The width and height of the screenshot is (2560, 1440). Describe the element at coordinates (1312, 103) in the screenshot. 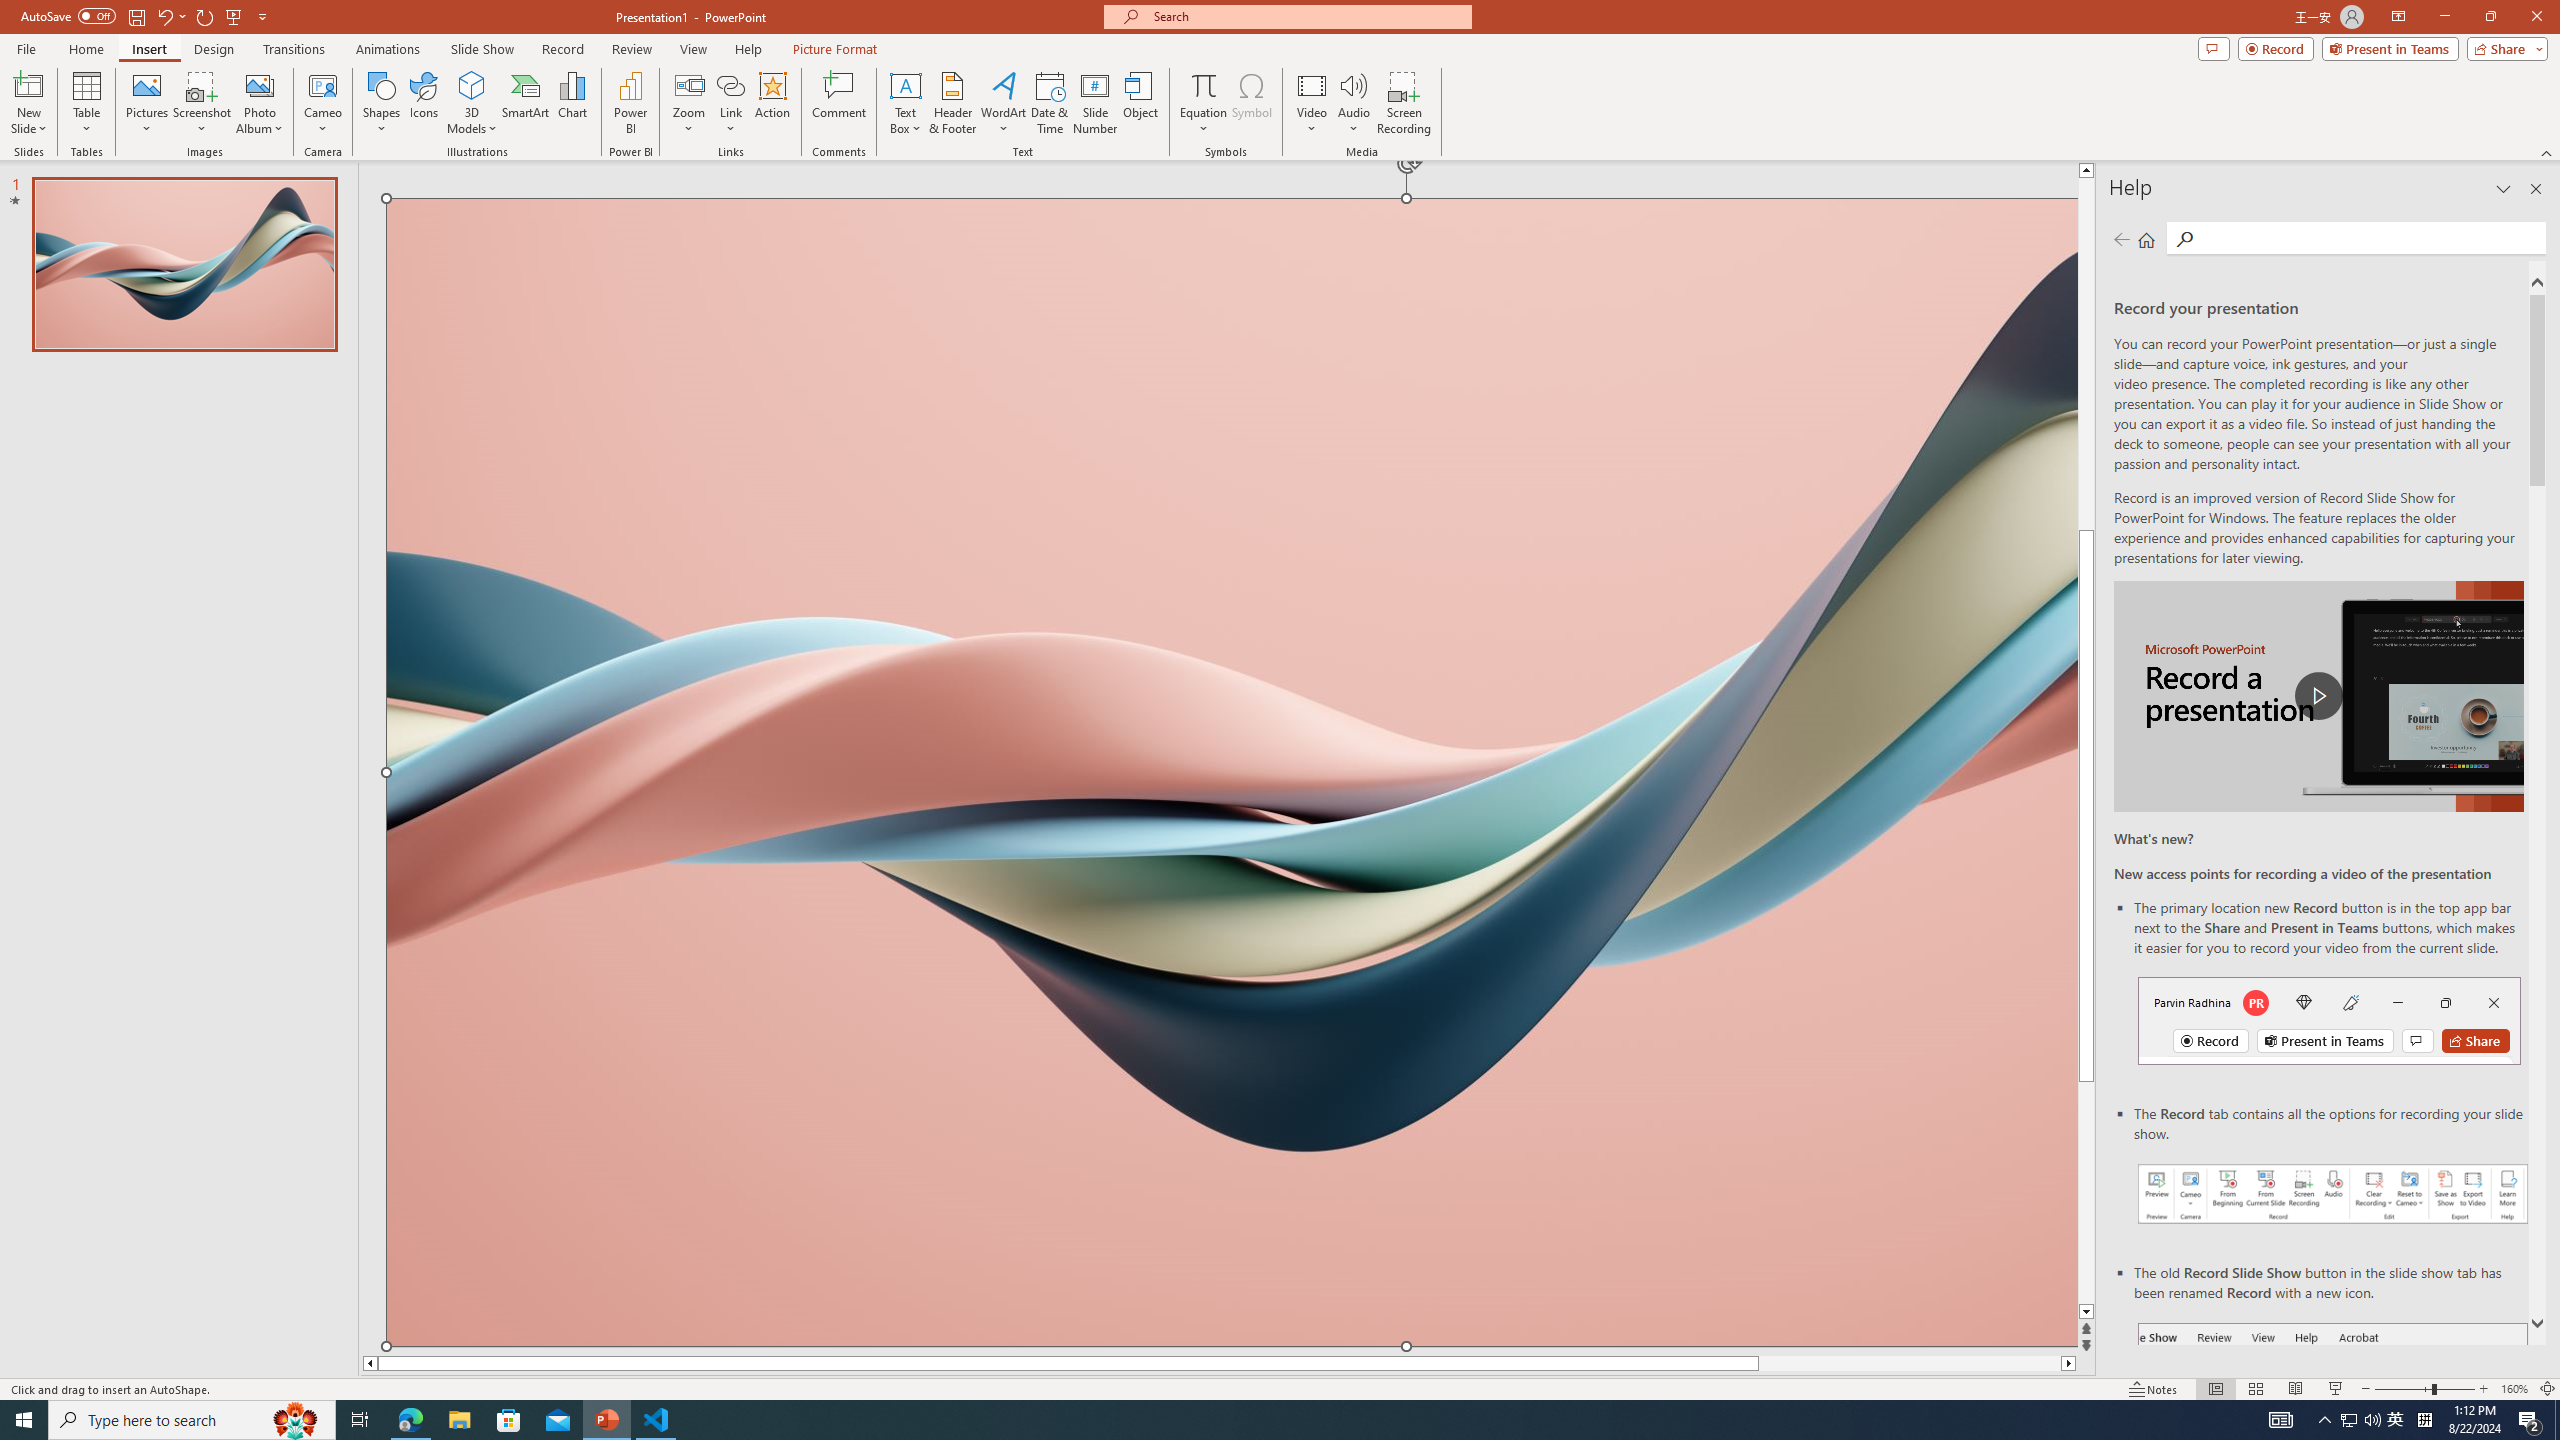

I see `Video` at that location.